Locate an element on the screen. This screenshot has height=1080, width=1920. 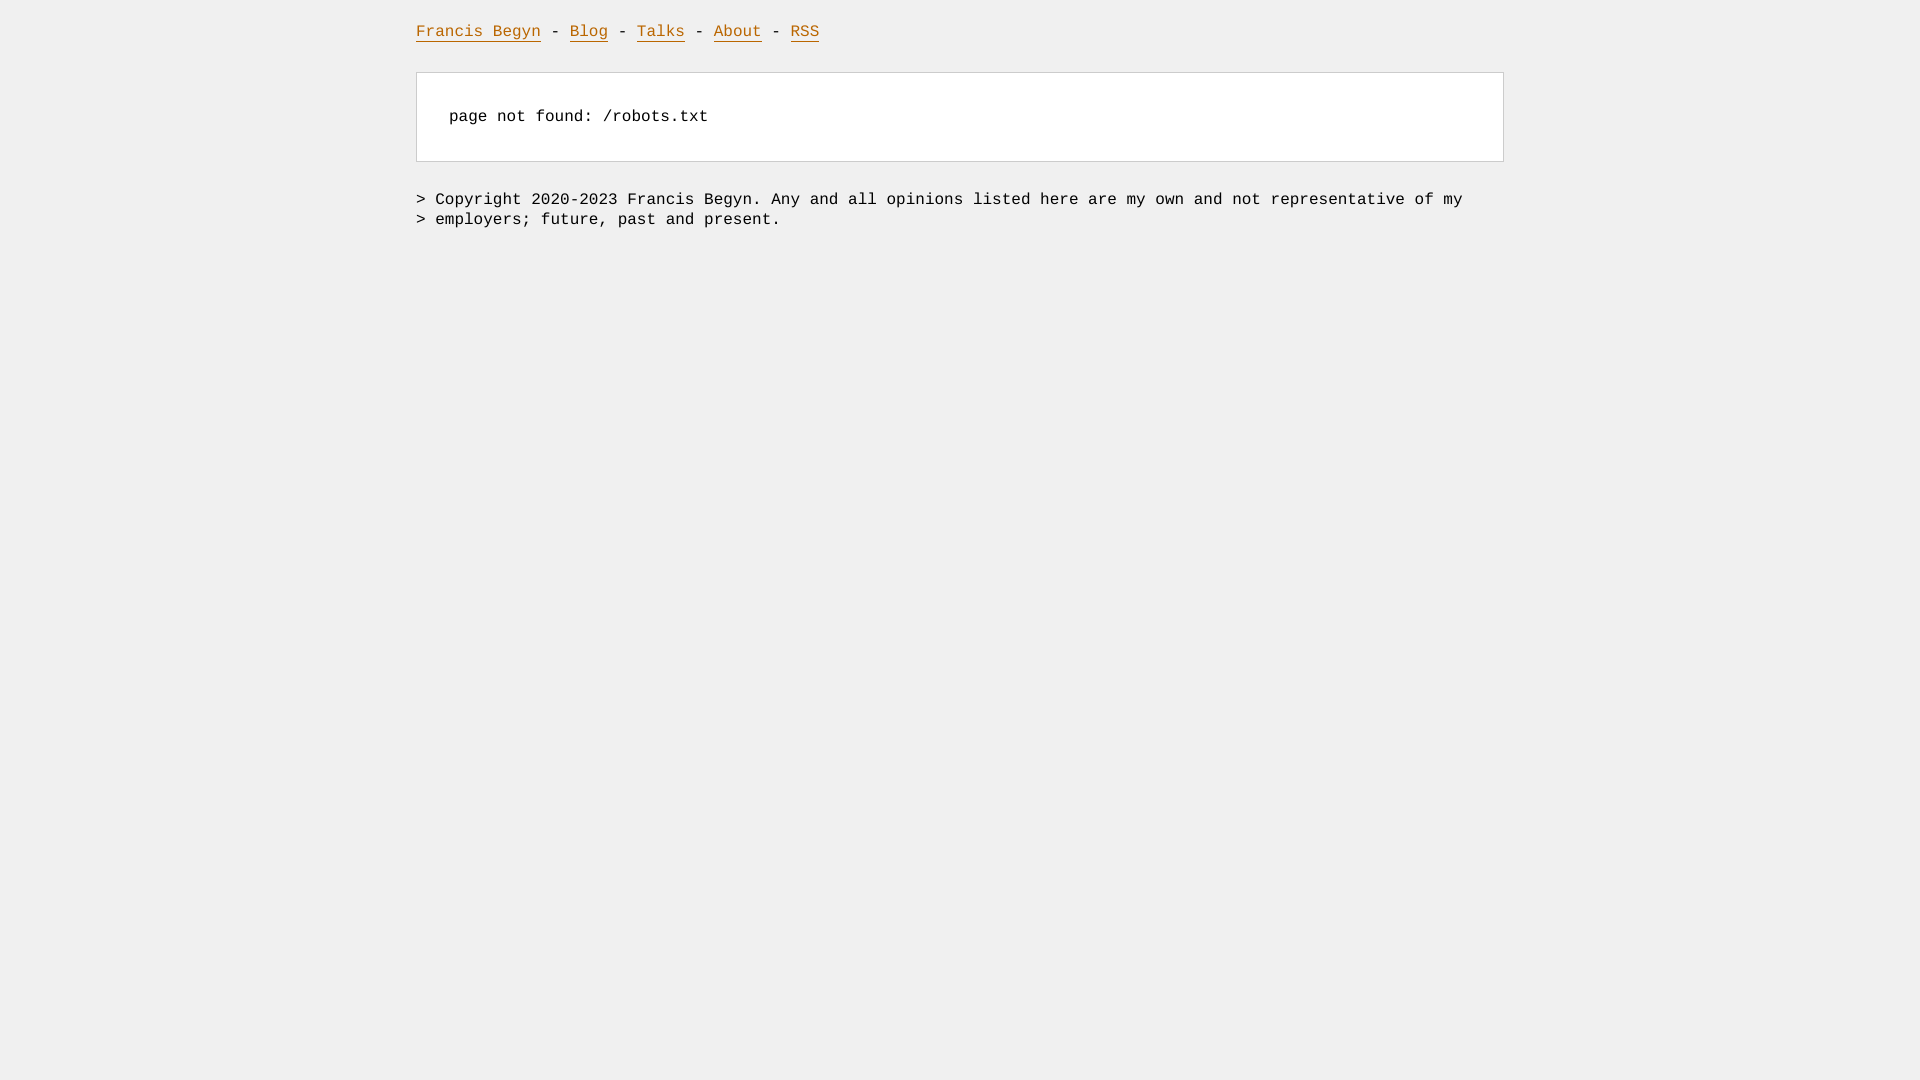
Talks is located at coordinates (661, 32).